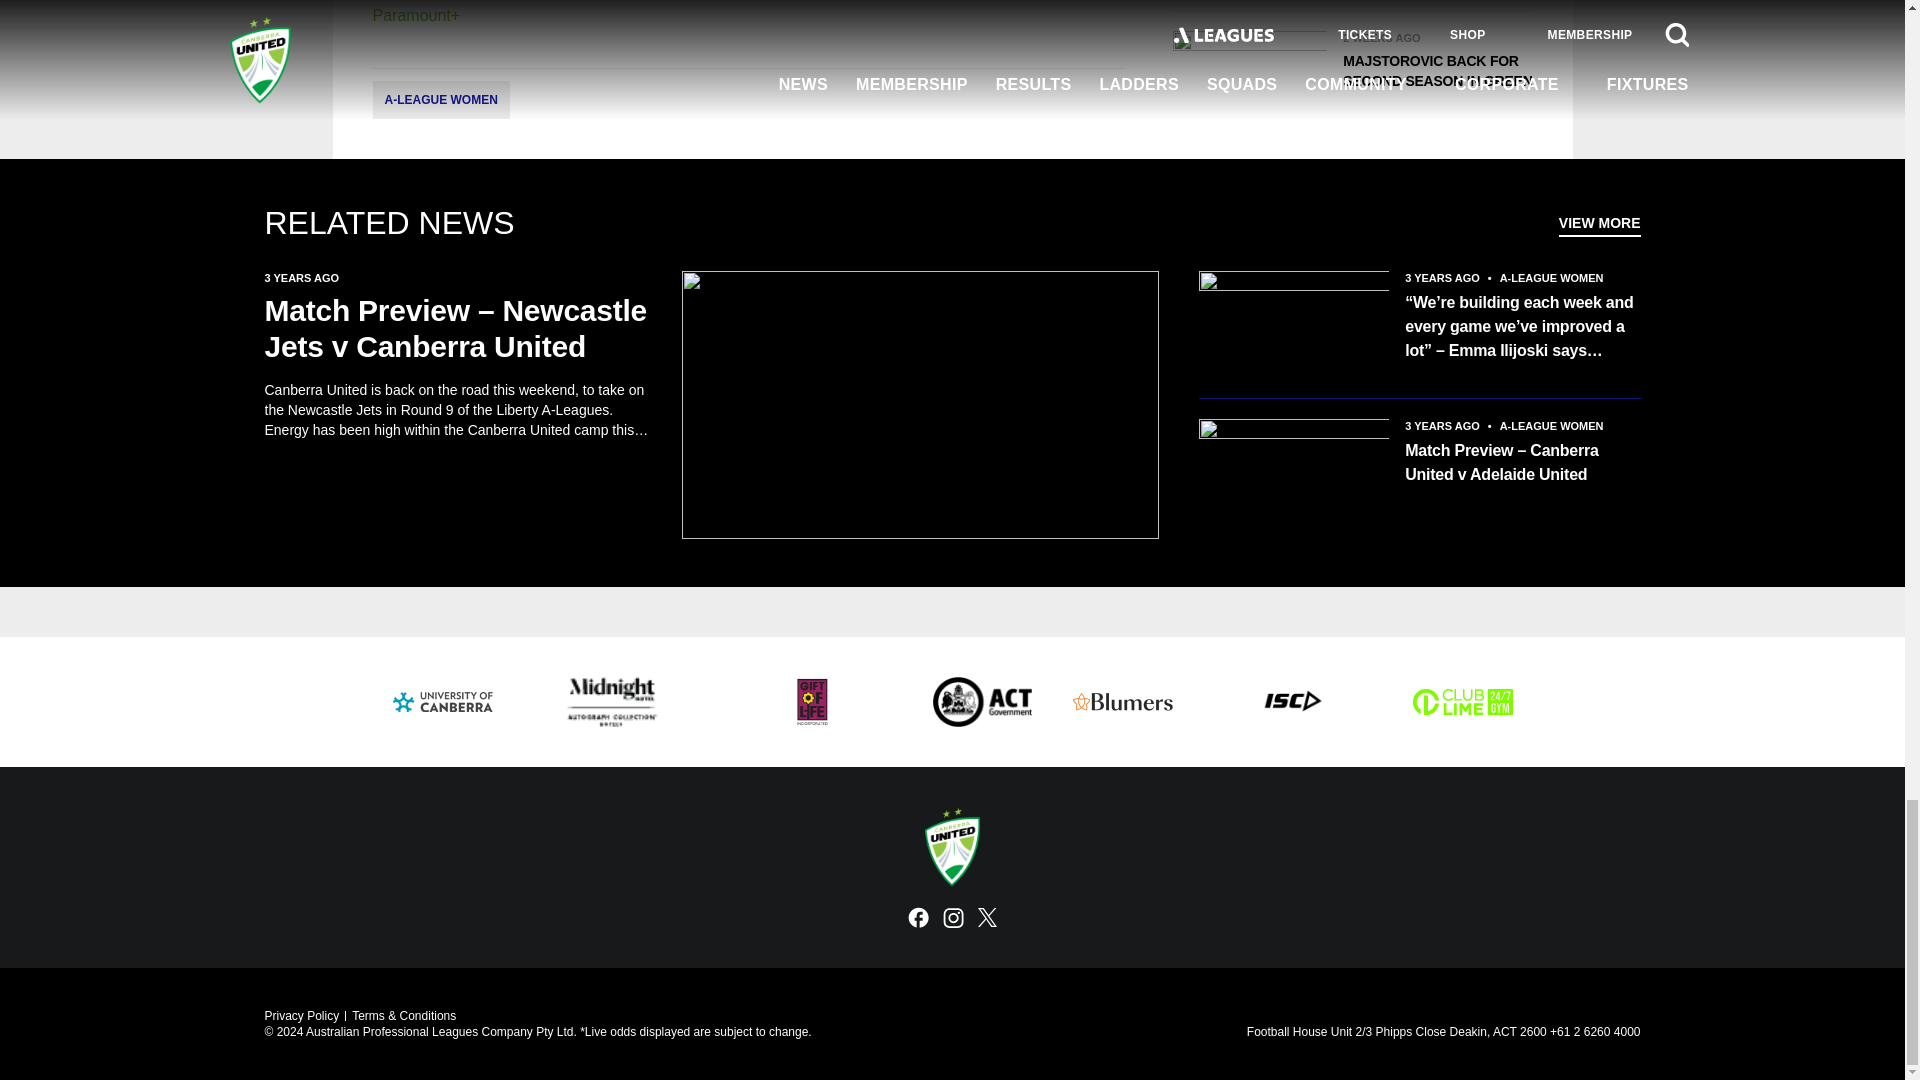 The height and width of the screenshot is (1080, 1920). I want to click on Blumers Lawyers, so click(1121, 701).